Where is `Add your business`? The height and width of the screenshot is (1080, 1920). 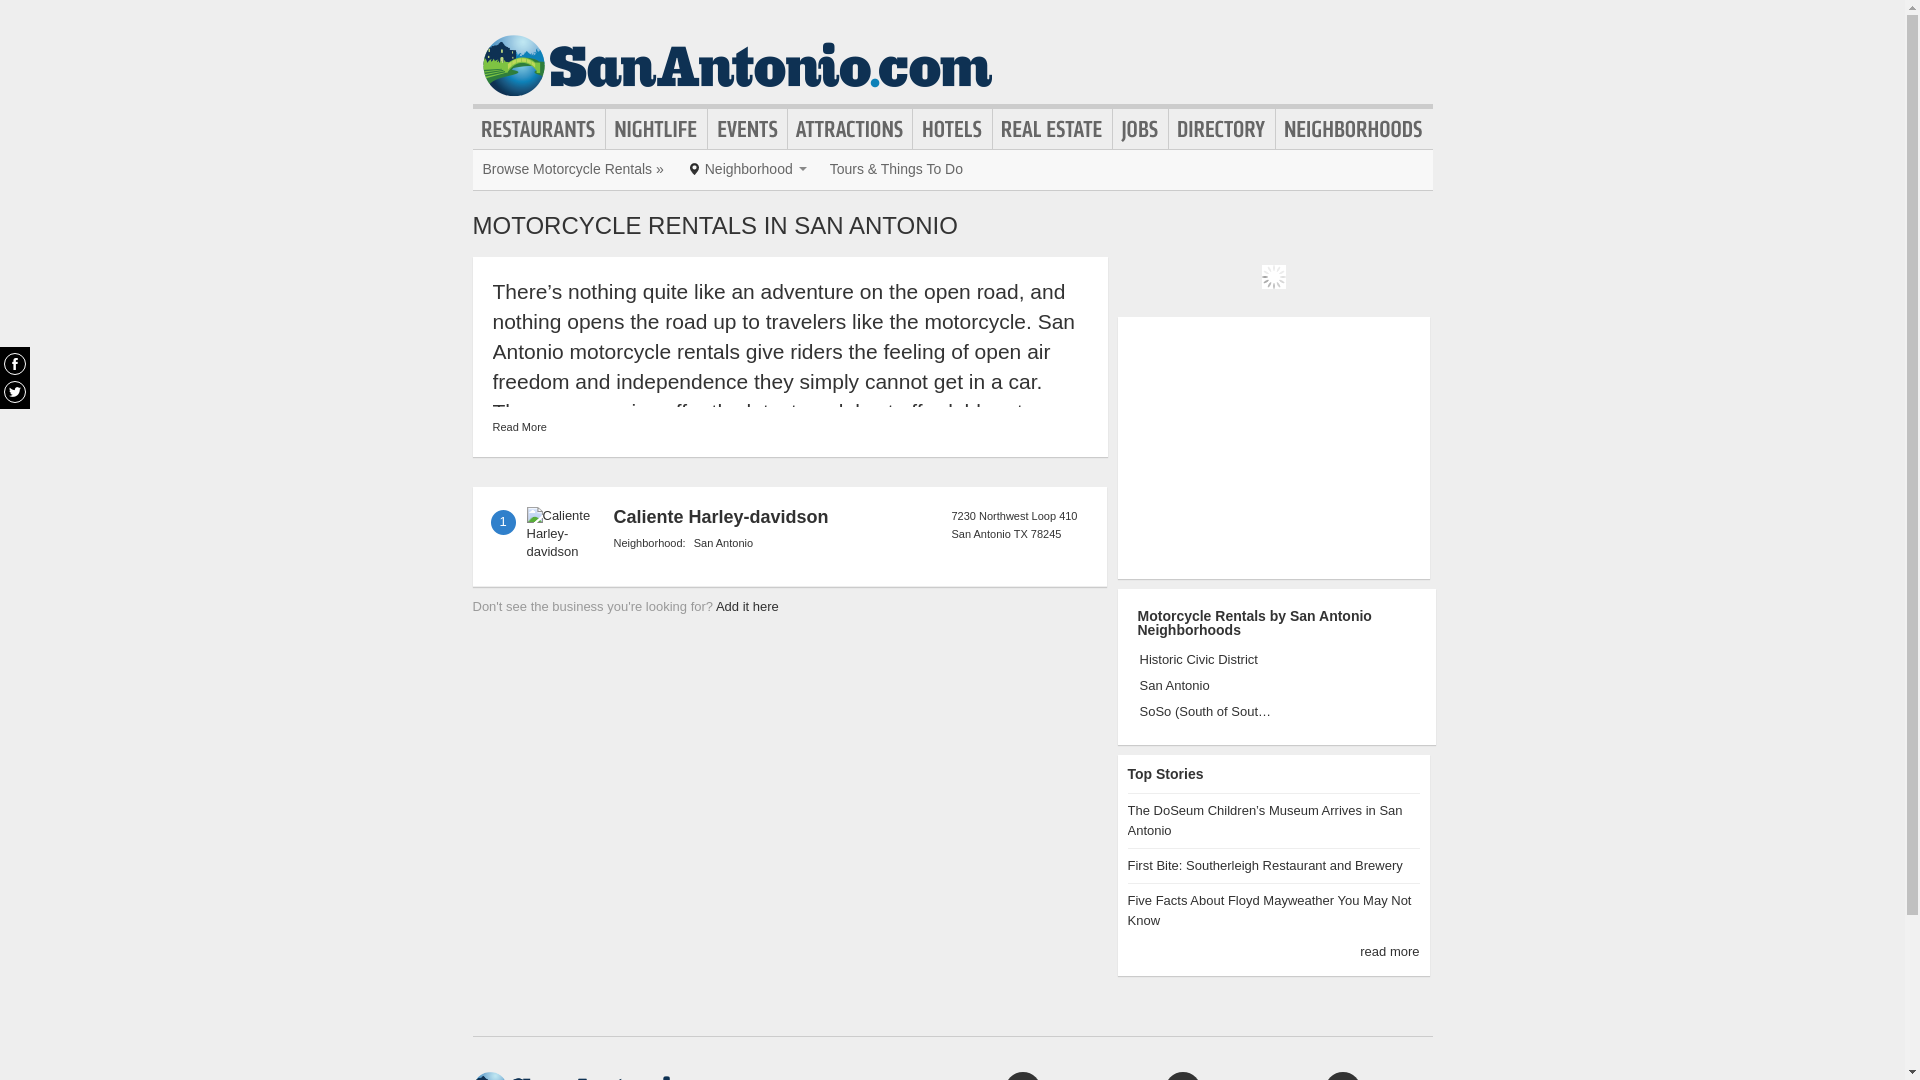 Add your business is located at coordinates (1022, 1076).